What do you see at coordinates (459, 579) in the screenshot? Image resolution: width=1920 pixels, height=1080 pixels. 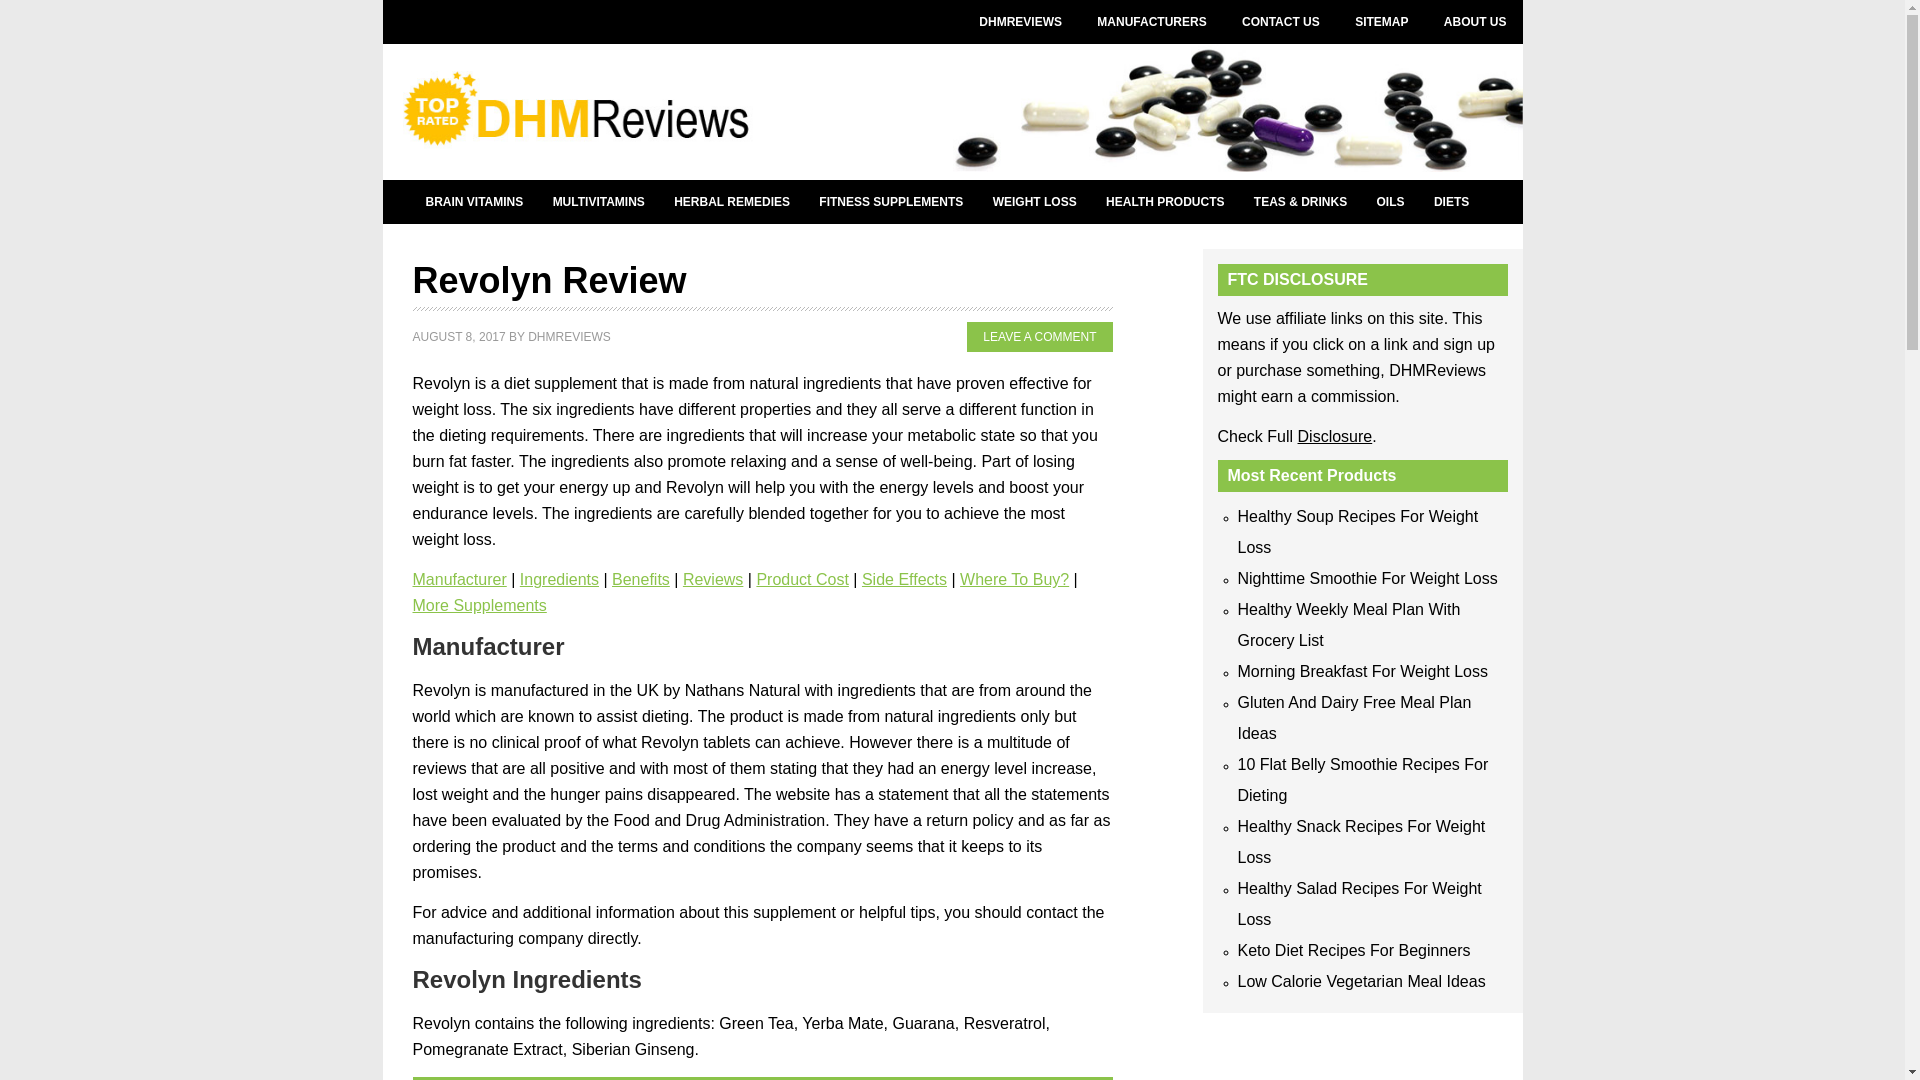 I see `Manufacturer` at bounding box center [459, 579].